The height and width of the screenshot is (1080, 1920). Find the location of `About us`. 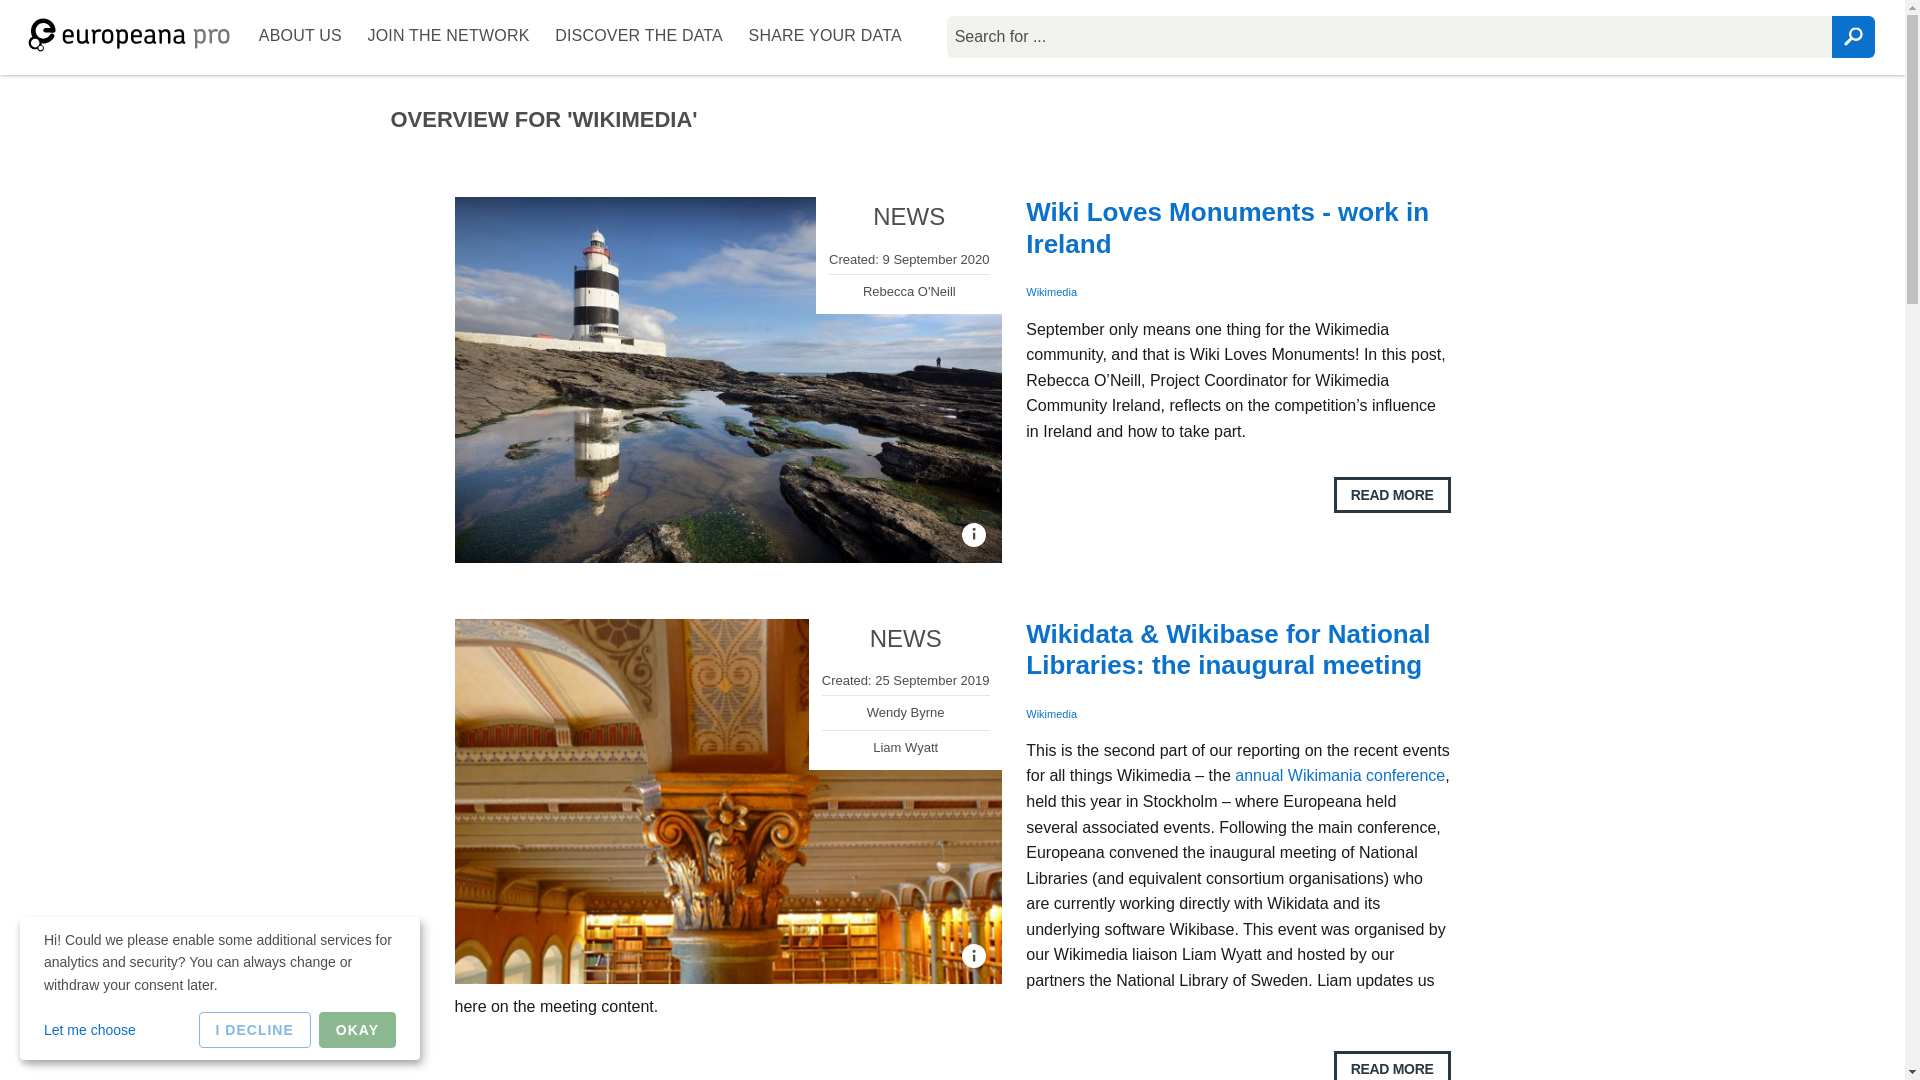

About us is located at coordinates (300, 37).